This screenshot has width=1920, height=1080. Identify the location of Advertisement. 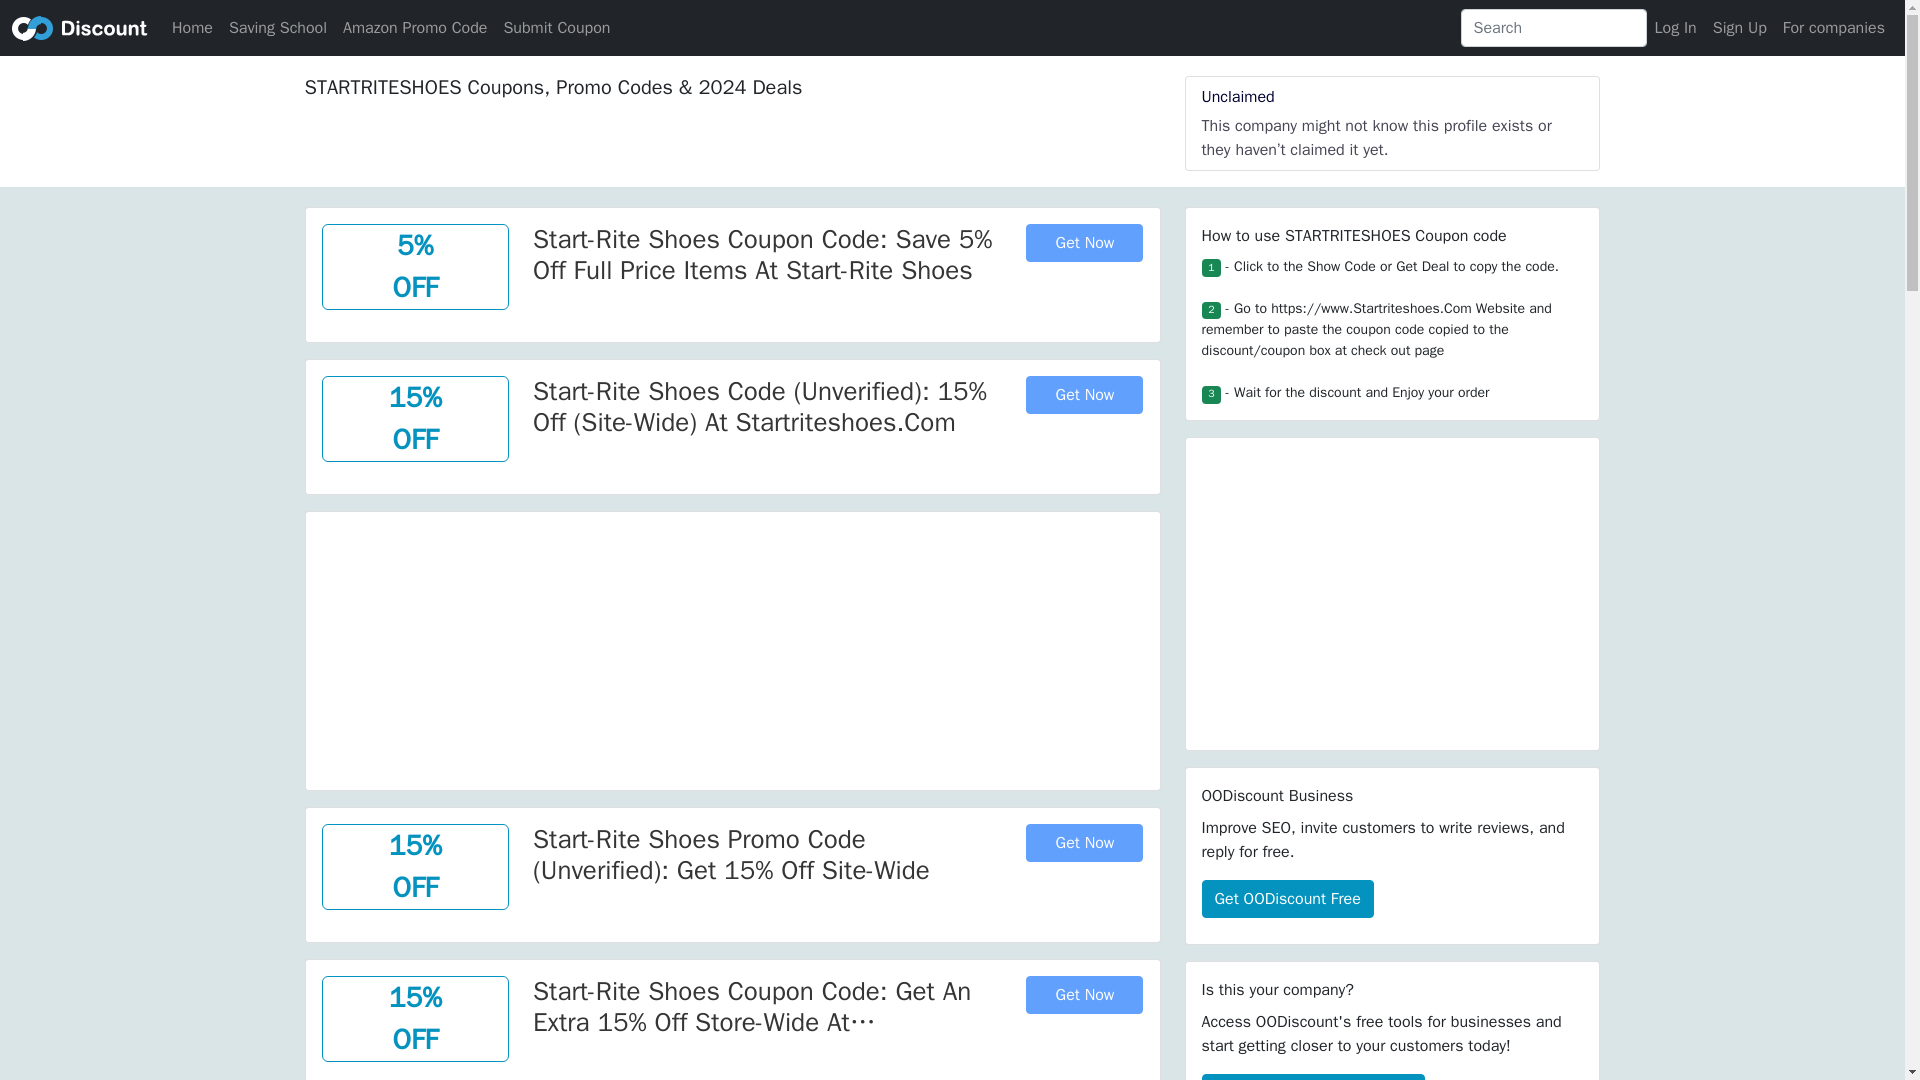
(732, 651).